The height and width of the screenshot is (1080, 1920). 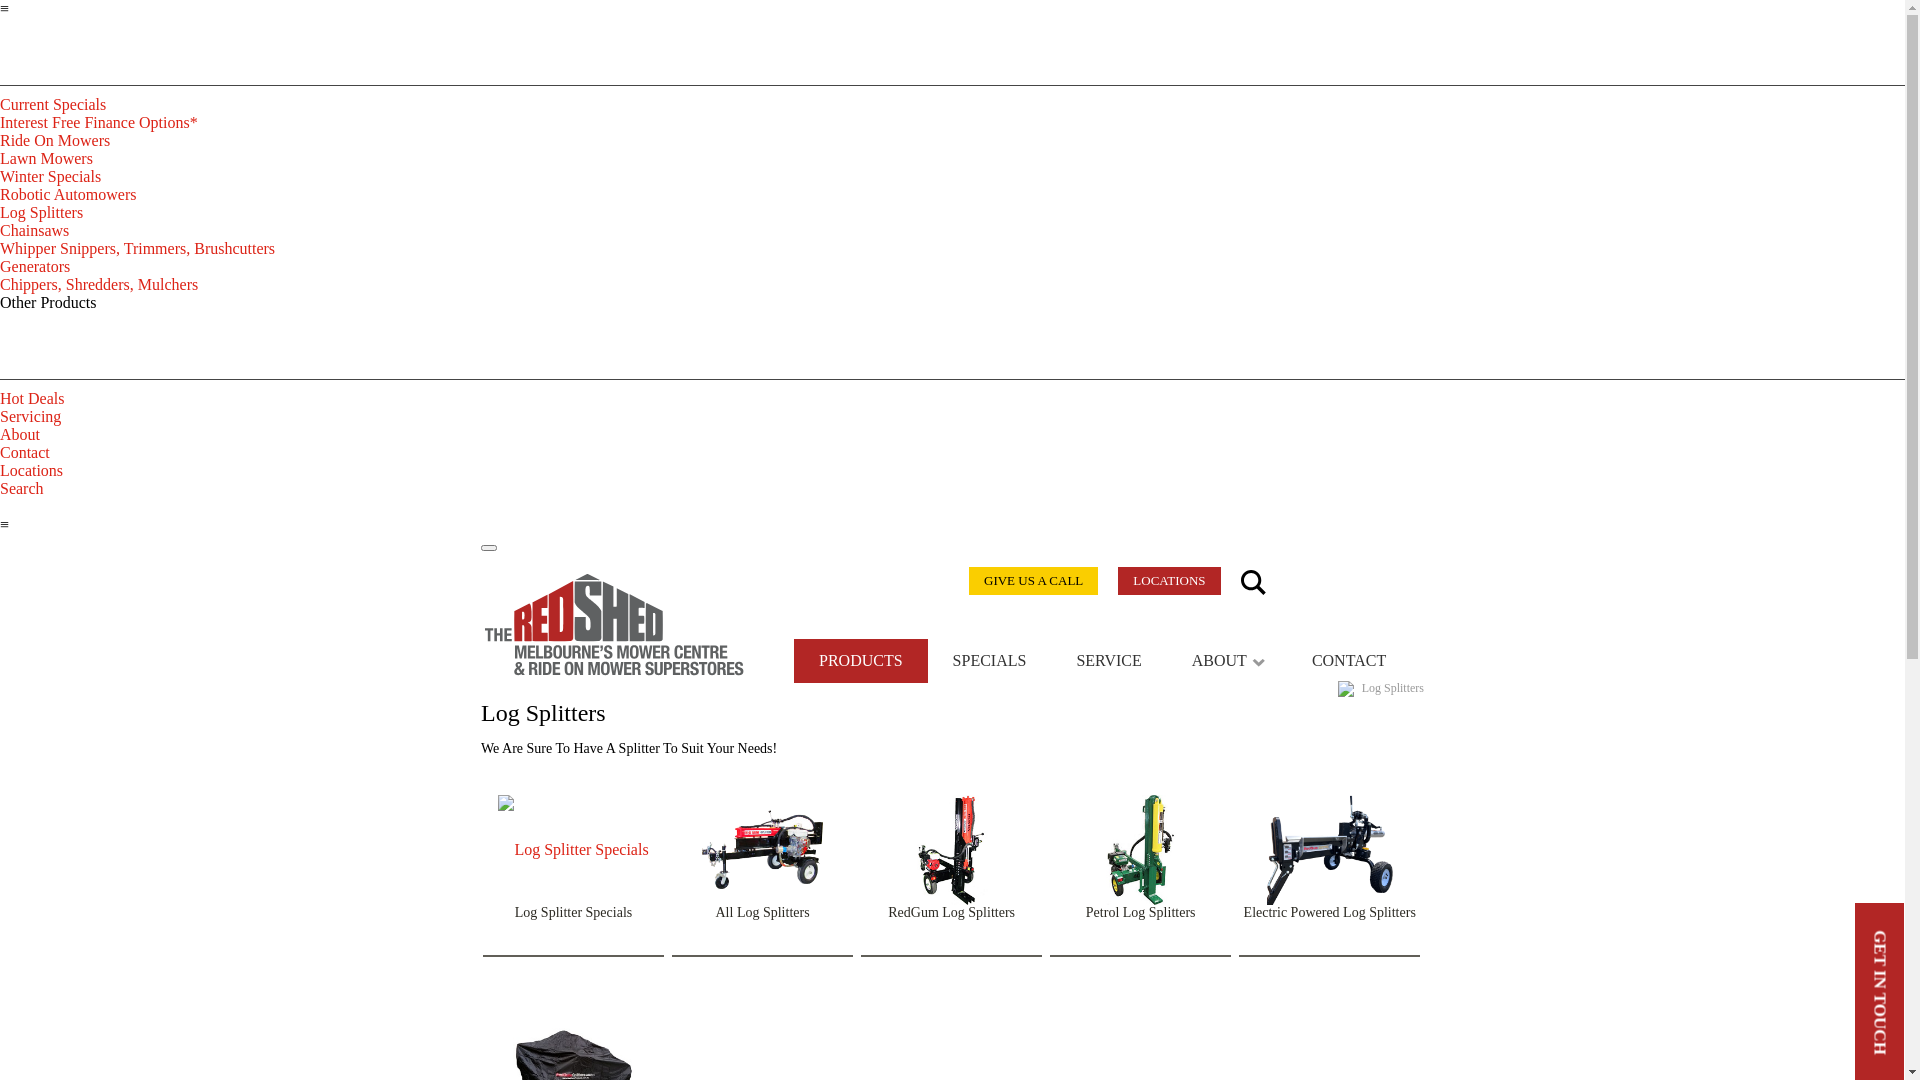 What do you see at coordinates (35, 266) in the screenshot?
I see `Generators` at bounding box center [35, 266].